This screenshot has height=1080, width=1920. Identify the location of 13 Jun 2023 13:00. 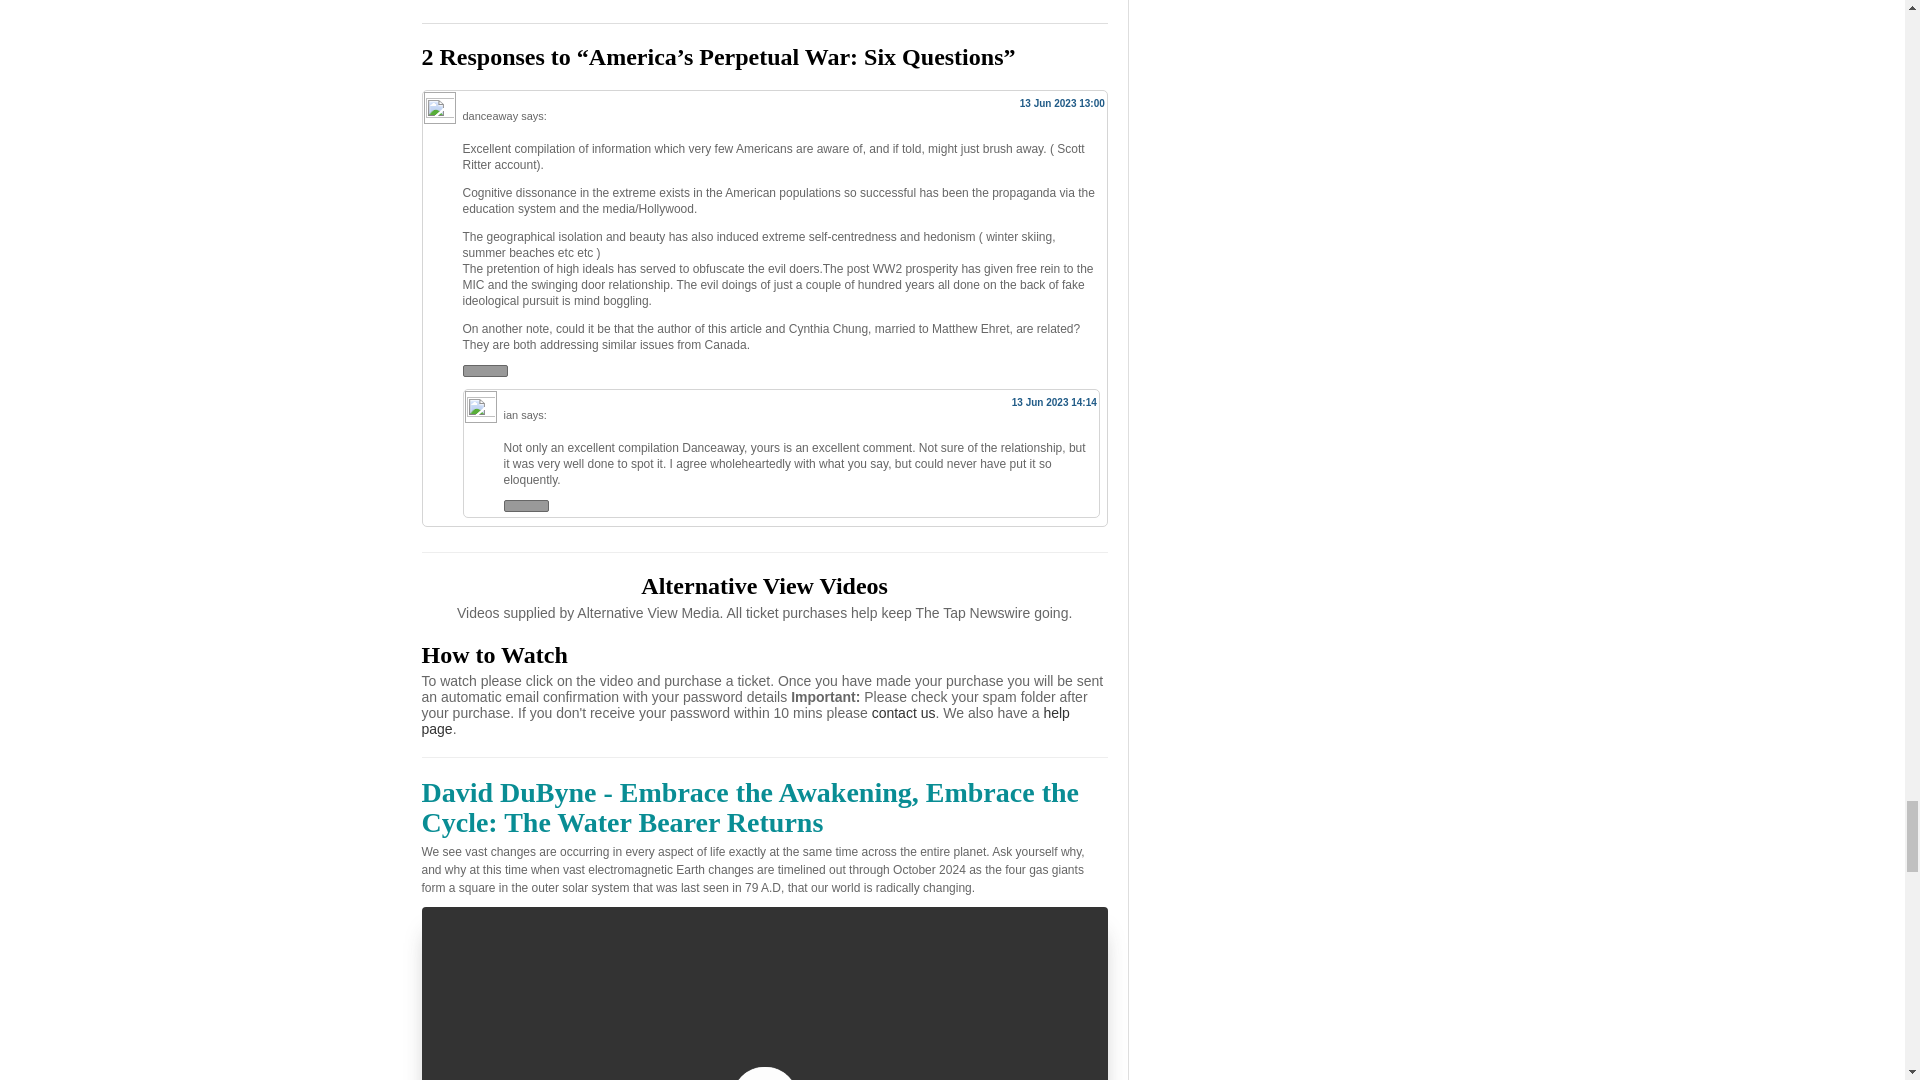
(1062, 104).